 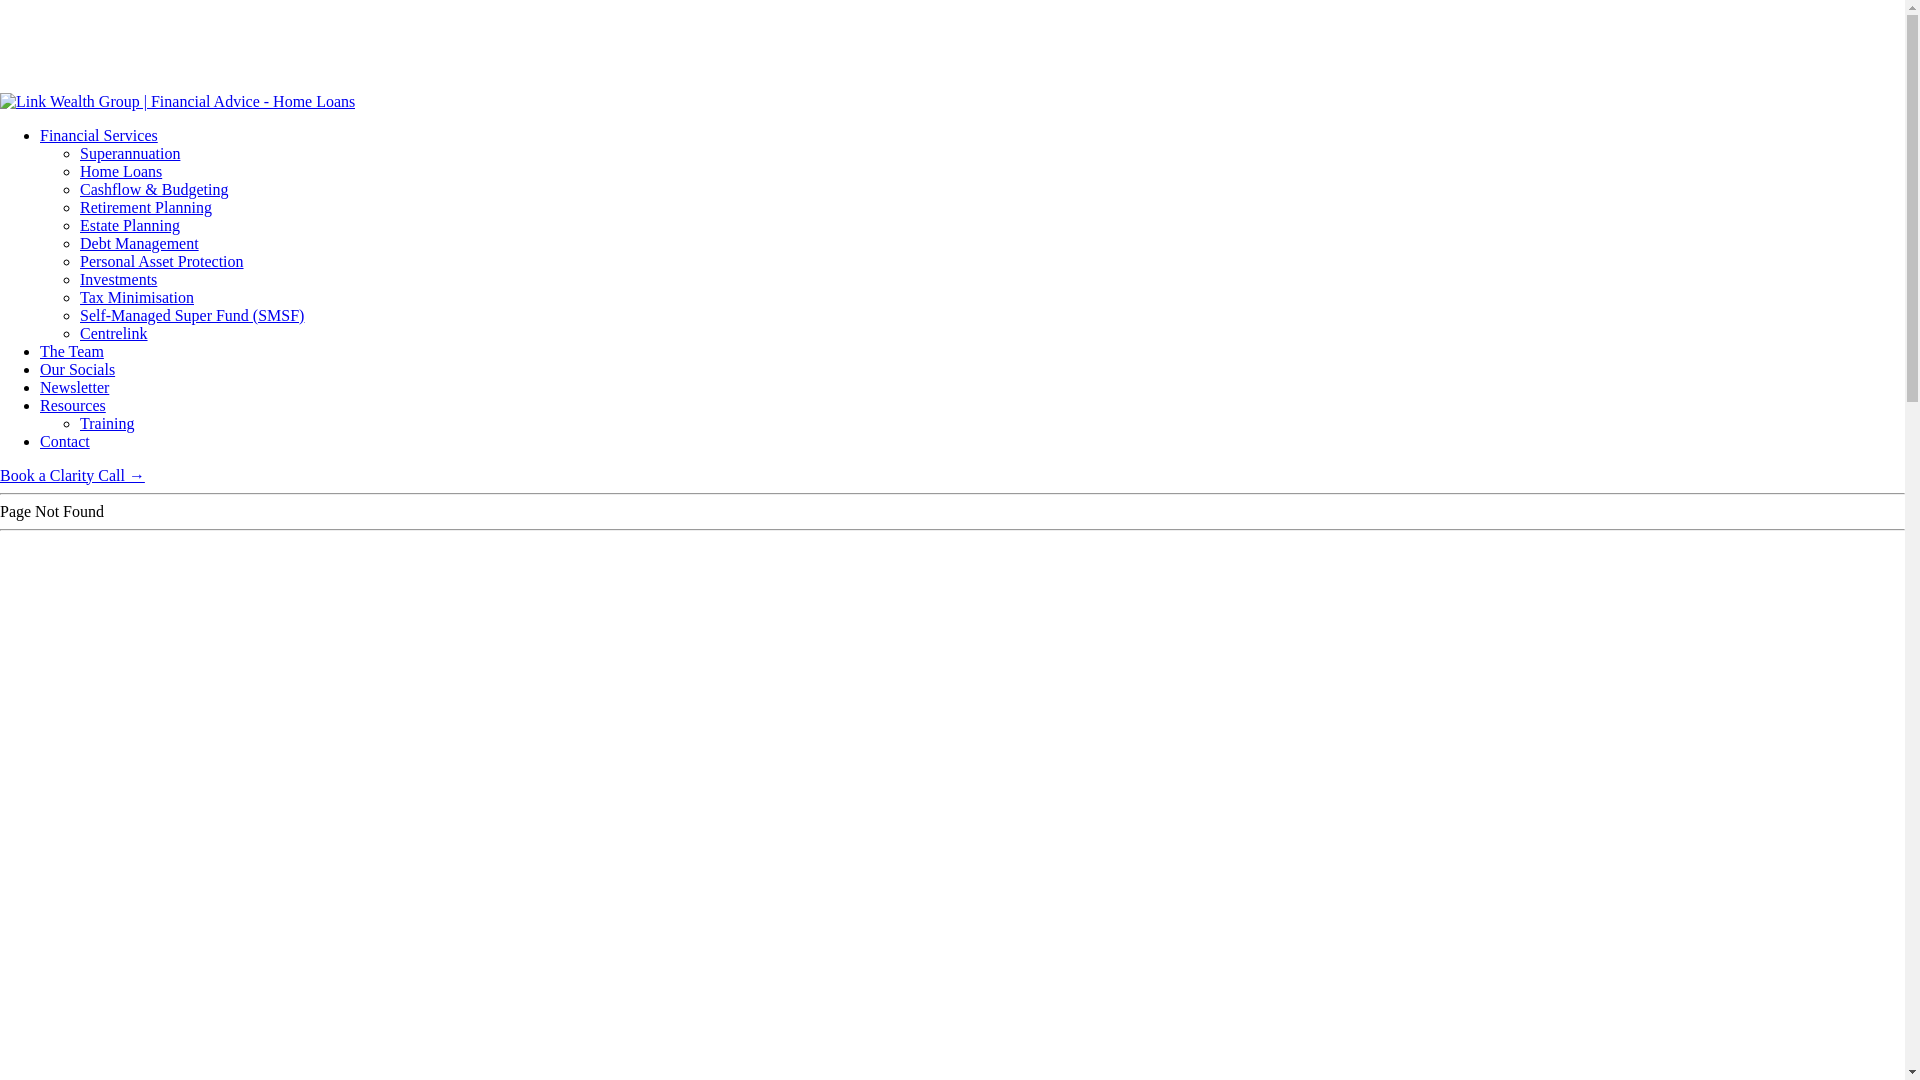 I want to click on Centrelink, so click(x=114, y=334).